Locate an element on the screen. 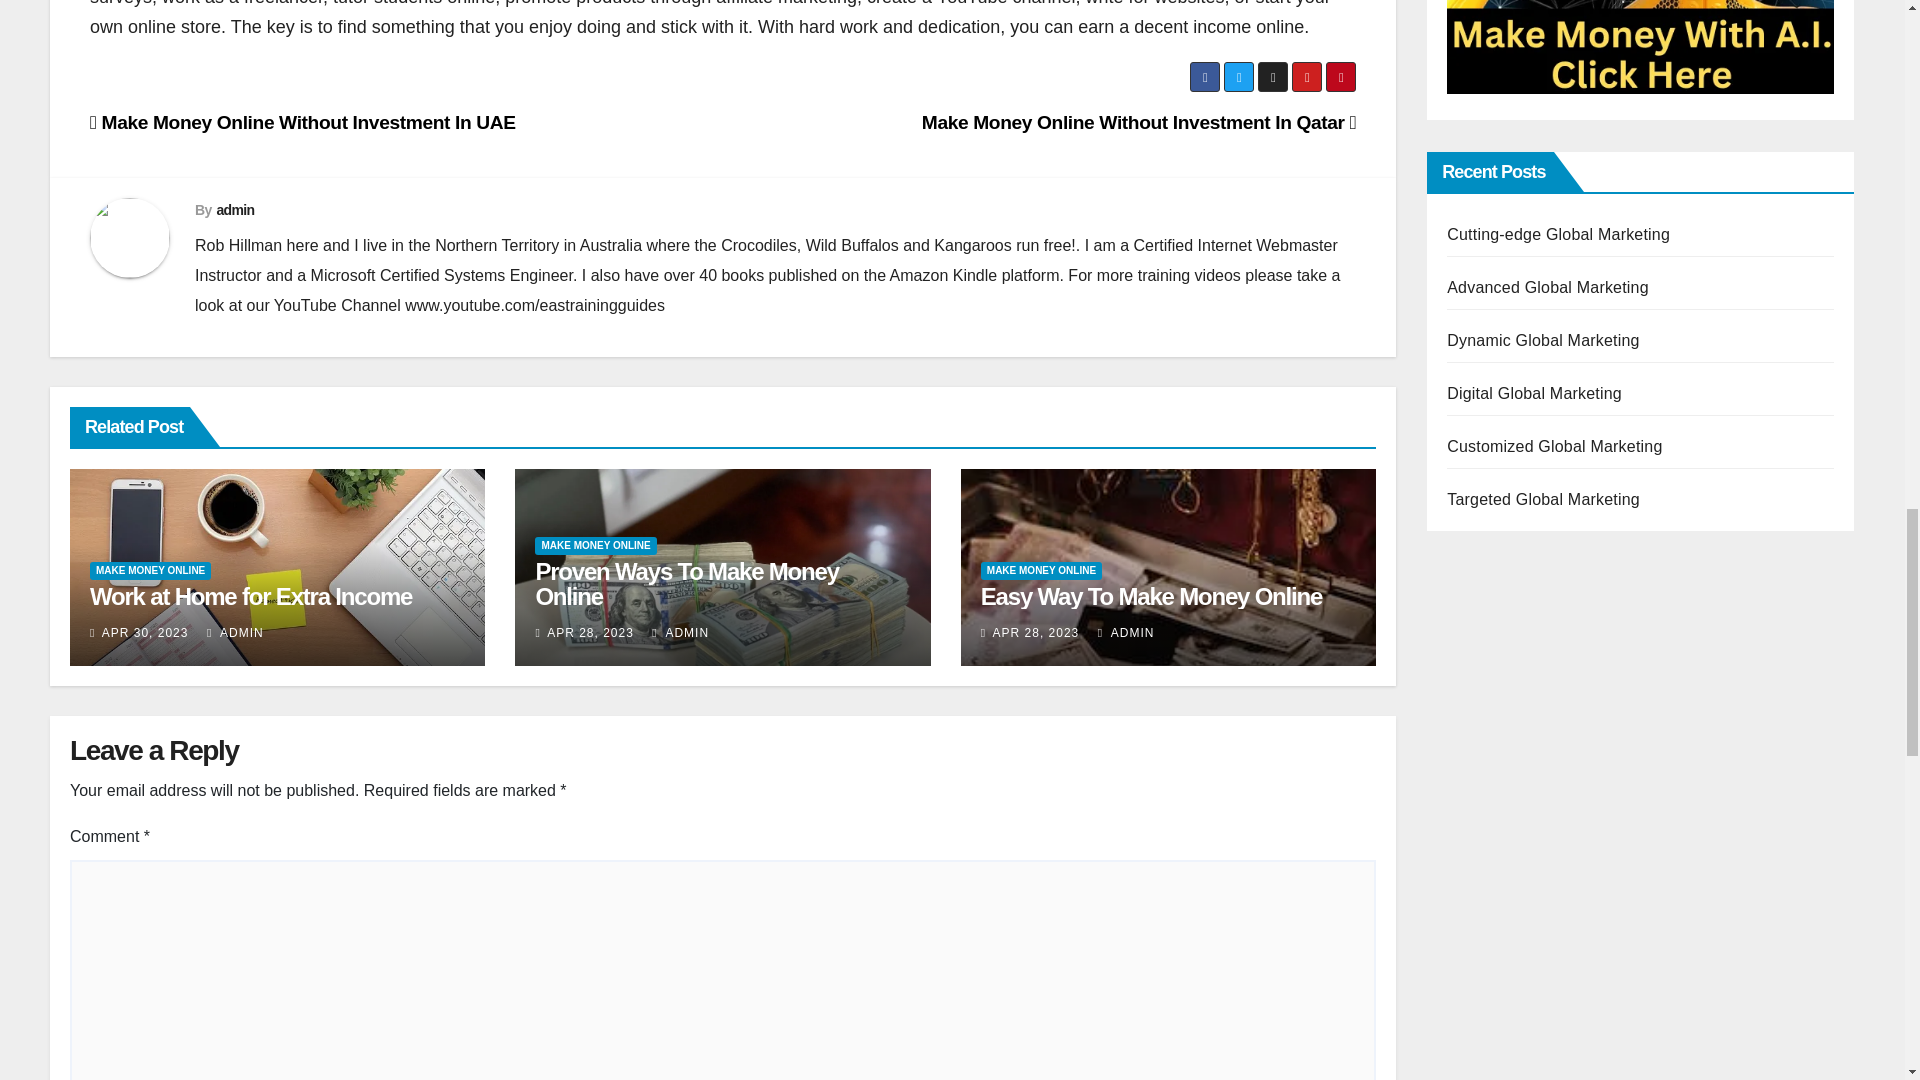  APR 30, 2023 is located at coordinates (144, 633).